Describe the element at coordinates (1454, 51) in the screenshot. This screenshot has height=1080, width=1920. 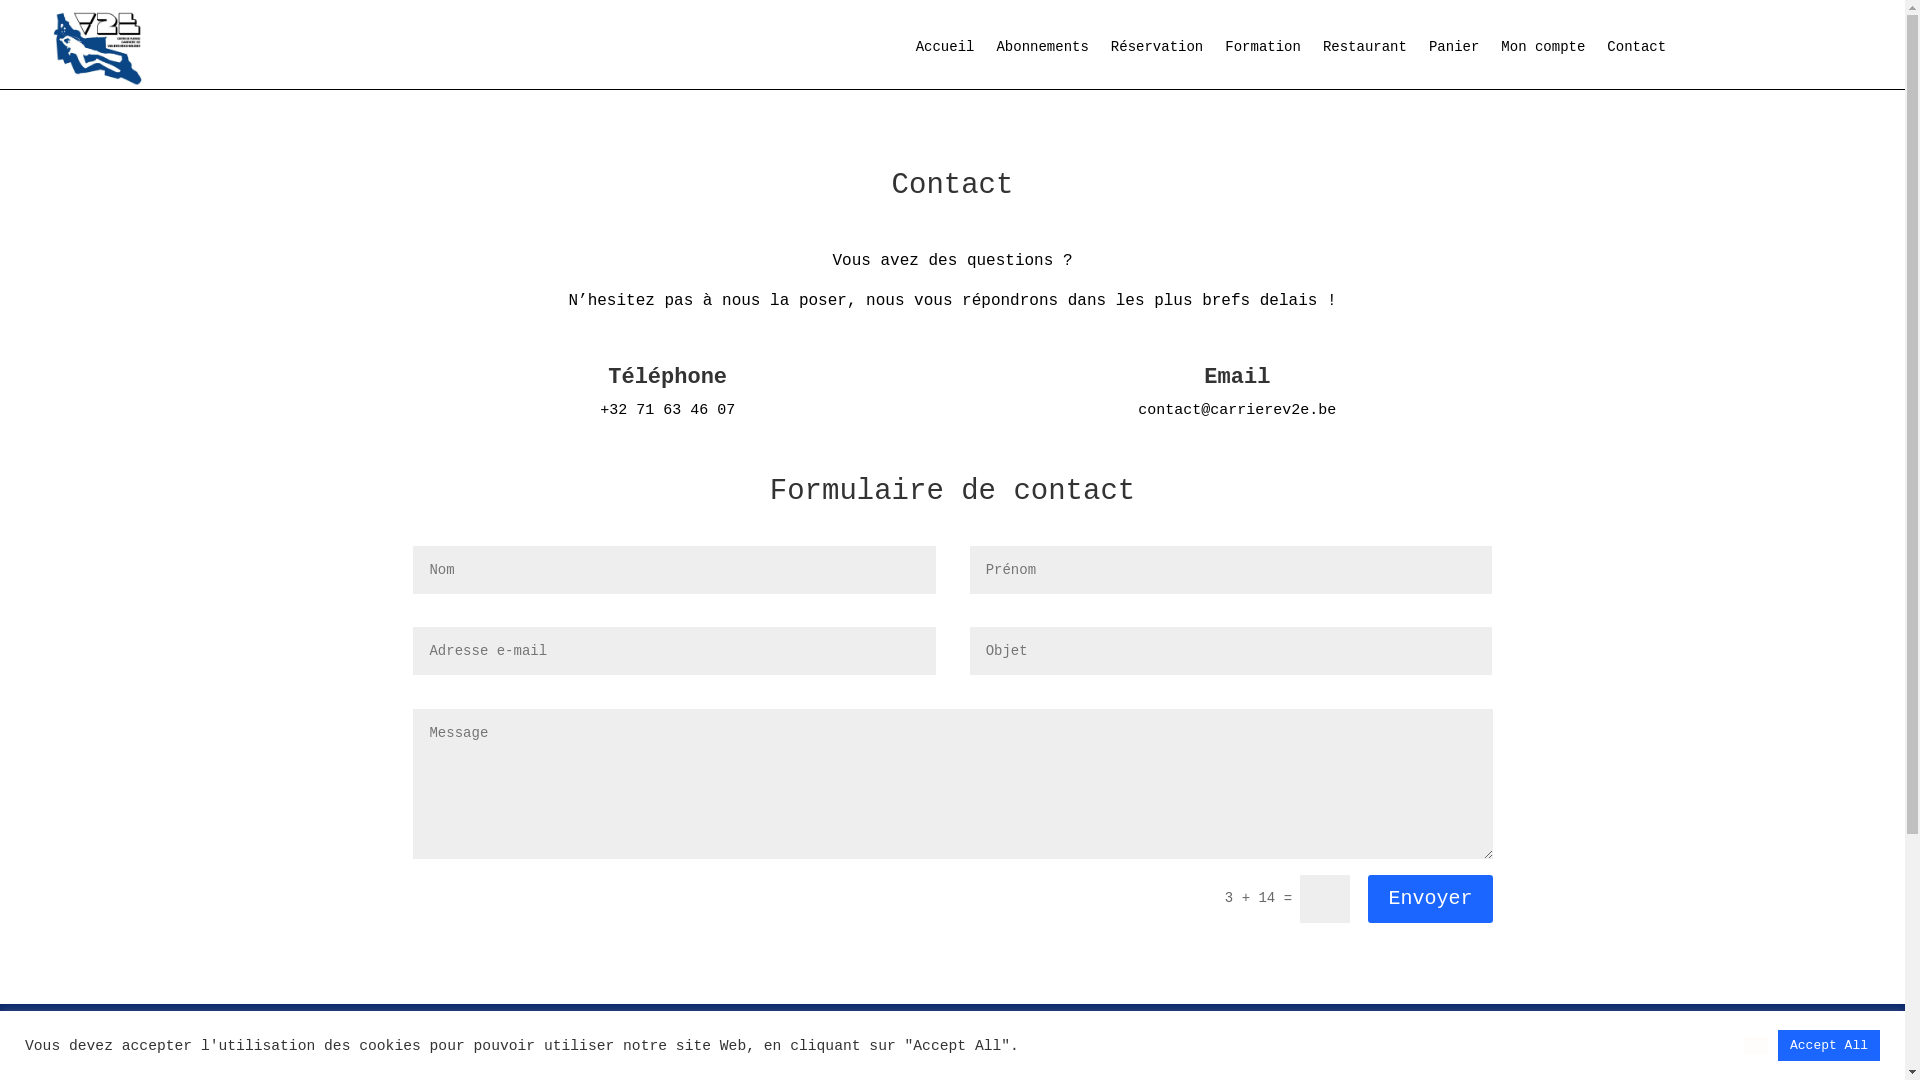
I see `Panier` at that location.